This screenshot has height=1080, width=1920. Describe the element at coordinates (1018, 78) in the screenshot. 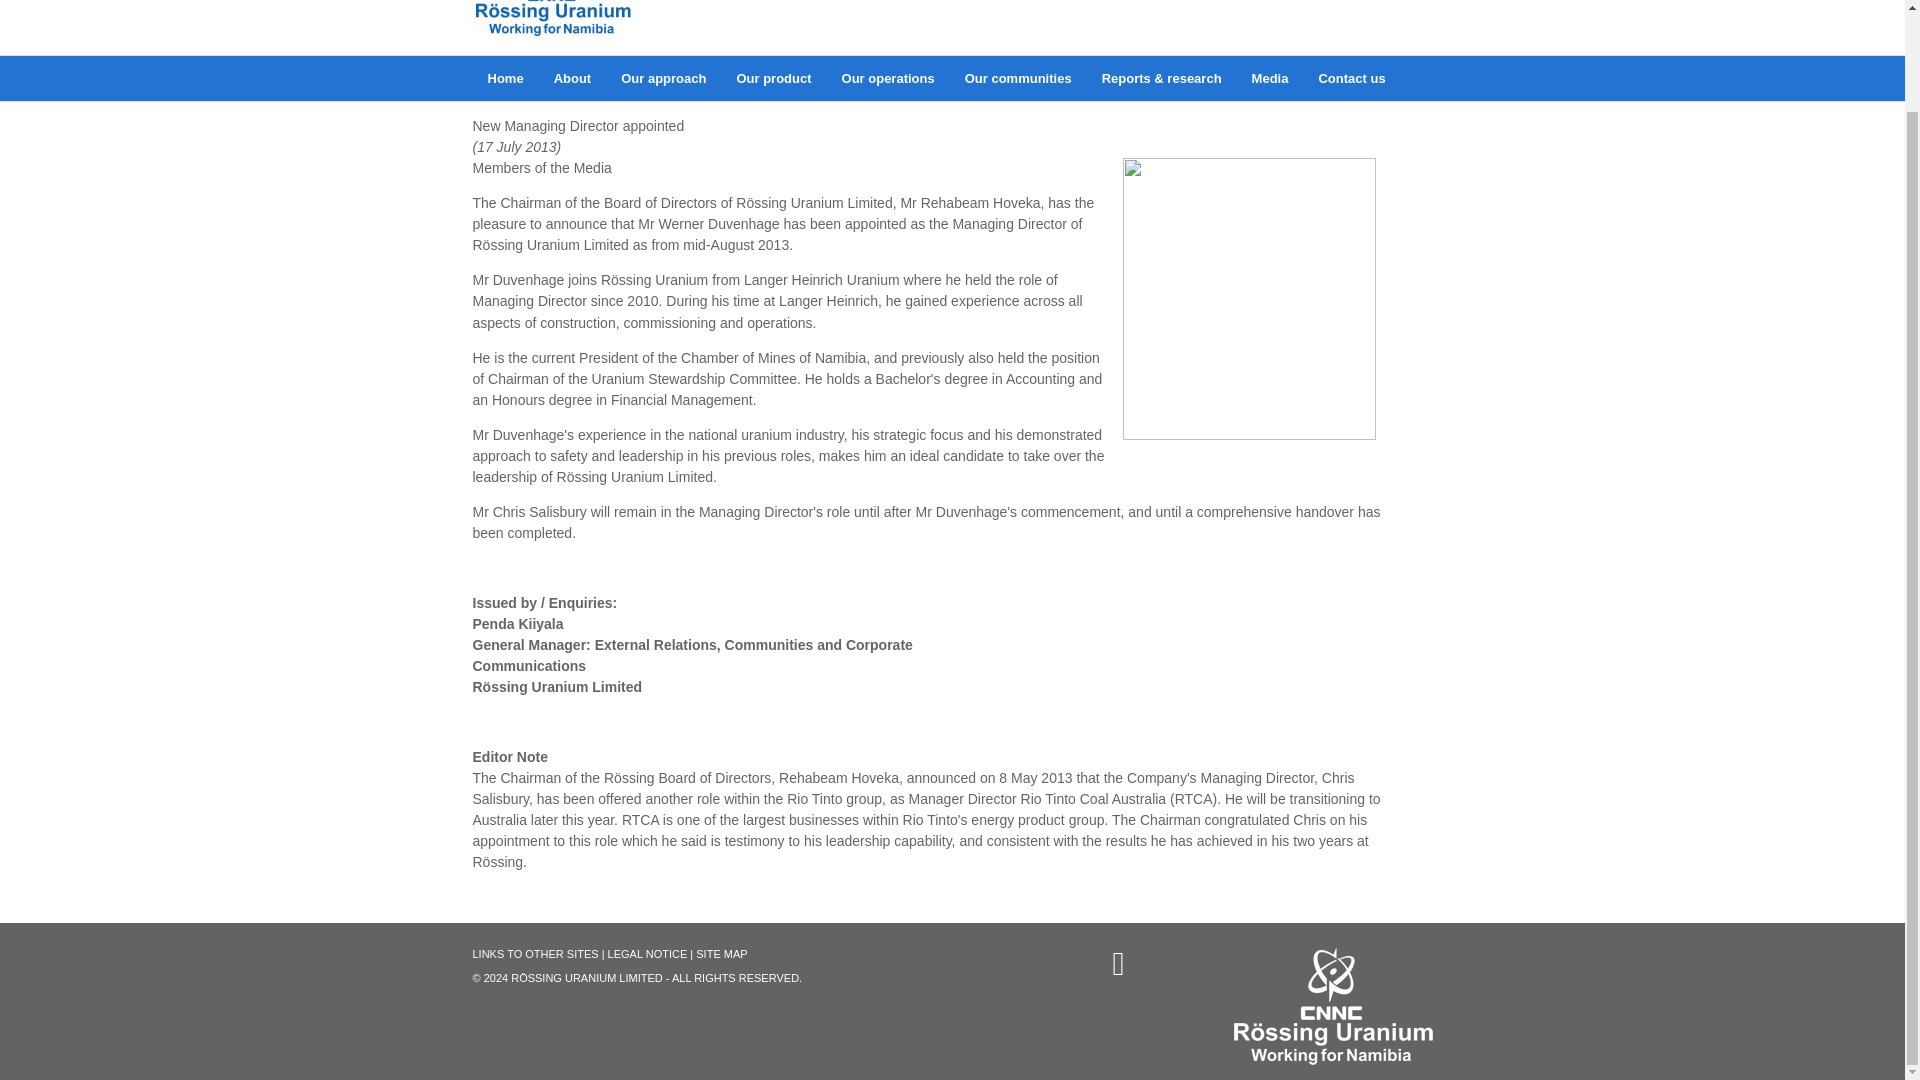

I see `Our neighbouring communities` at that location.